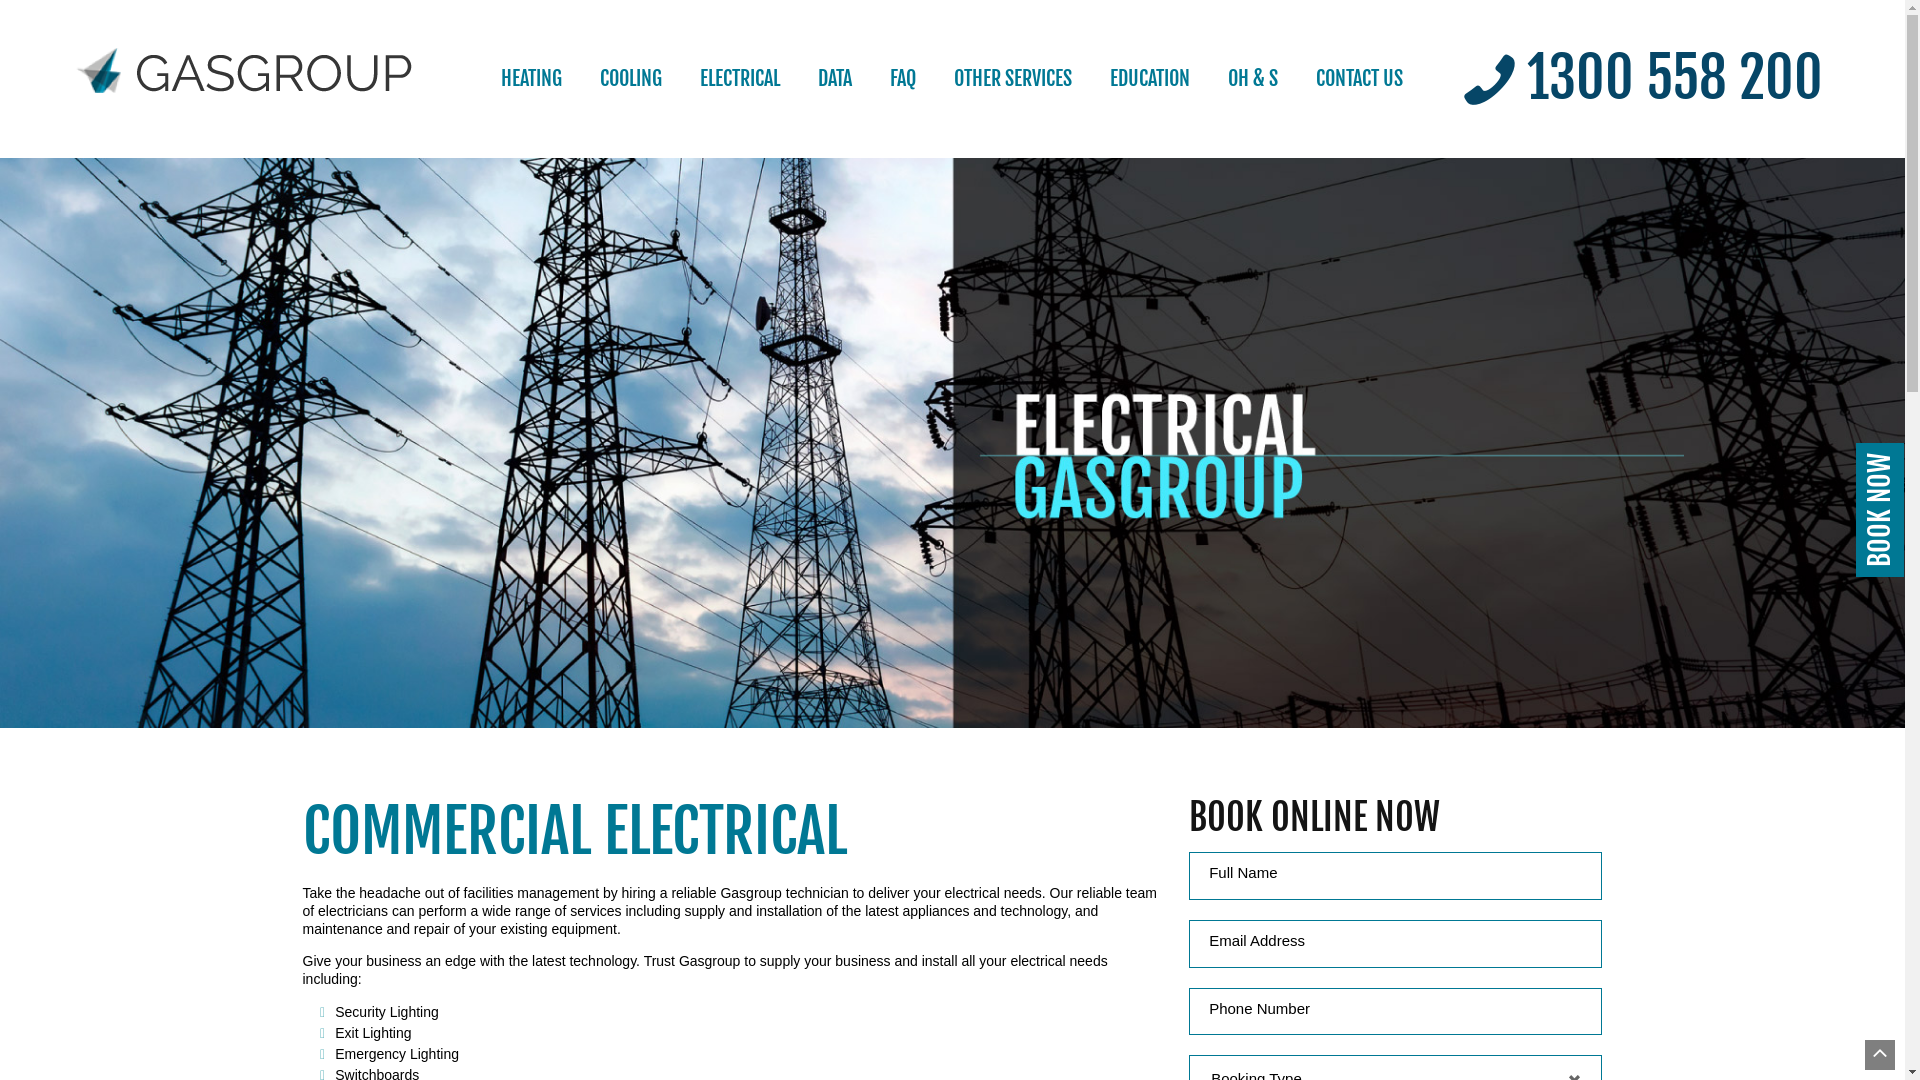 The image size is (1920, 1080). What do you see at coordinates (532, 79) in the screenshot?
I see `HEATING` at bounding box center [532, 79].